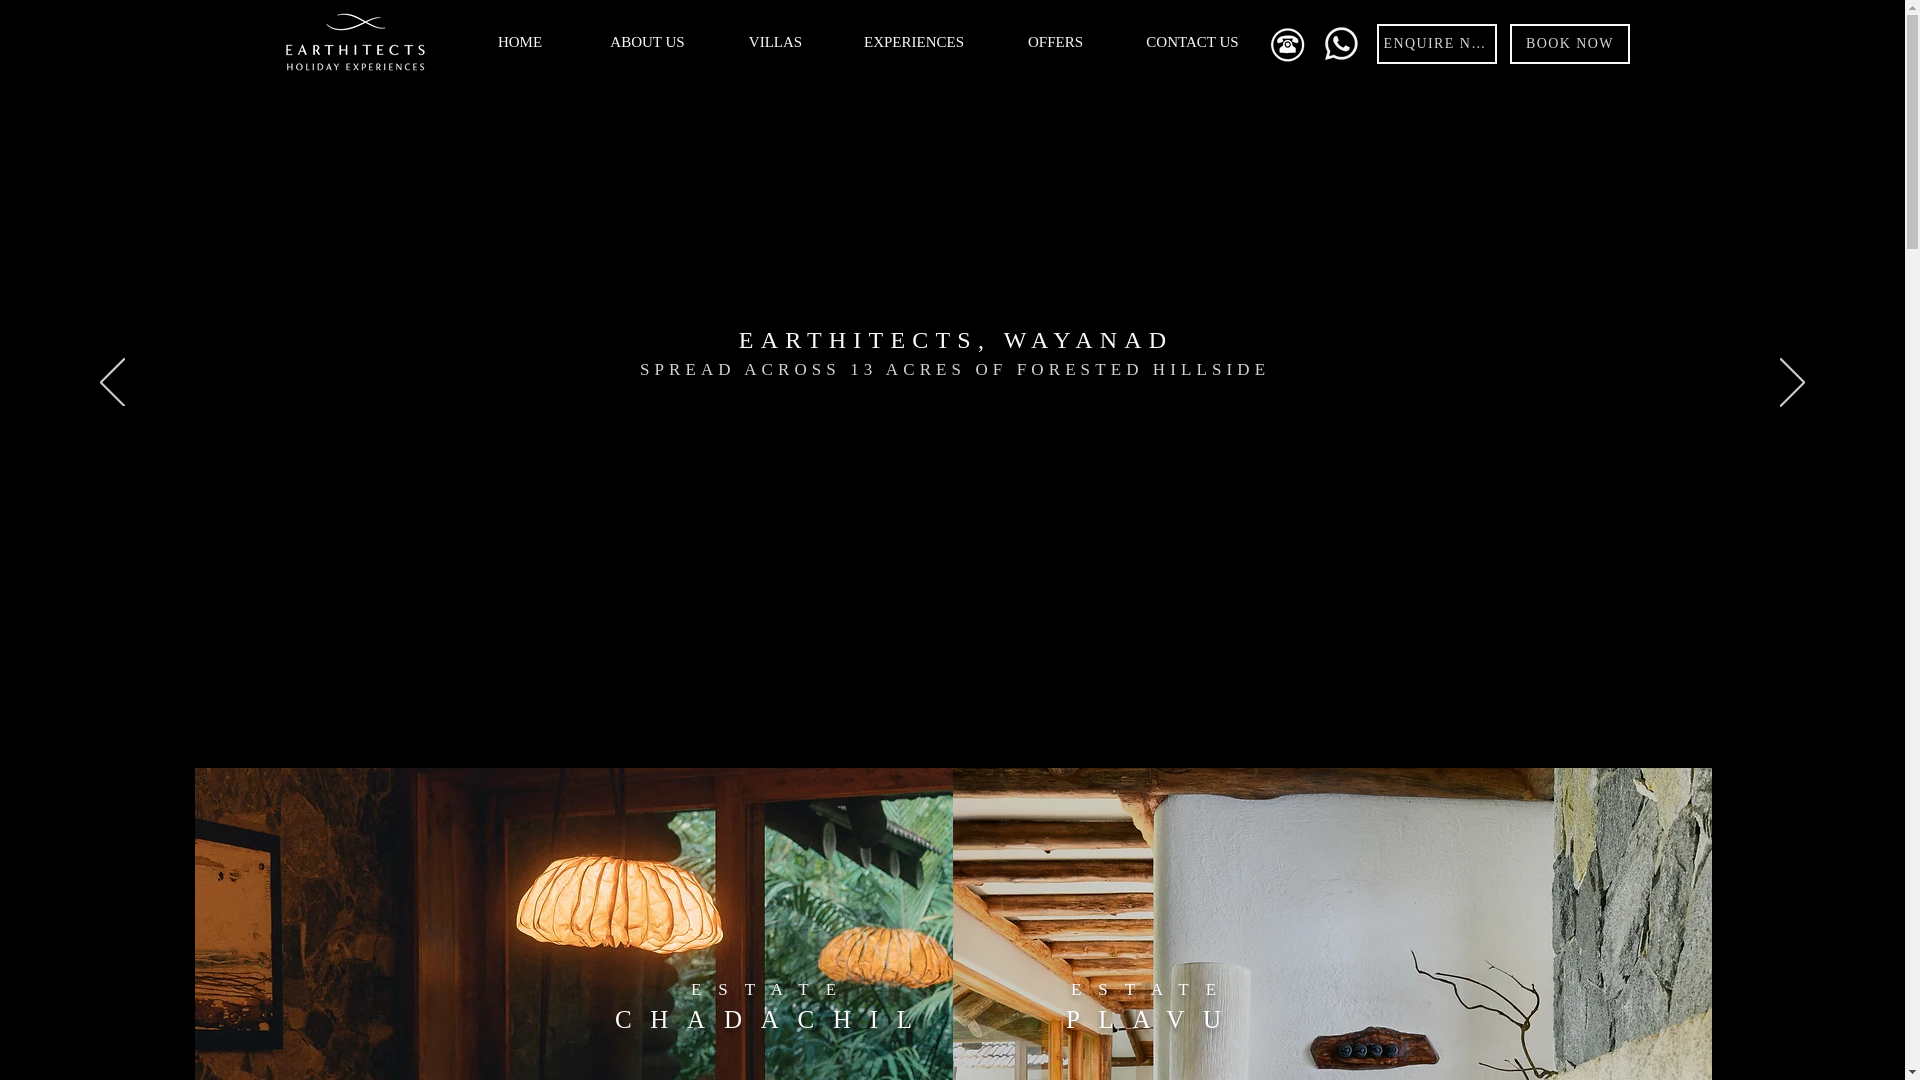 Image resolution: width=1920 pixels, height=1080 pixels. Describe the element at coordinates (520, 42) in the screenshot. I see `HOME` at that location.